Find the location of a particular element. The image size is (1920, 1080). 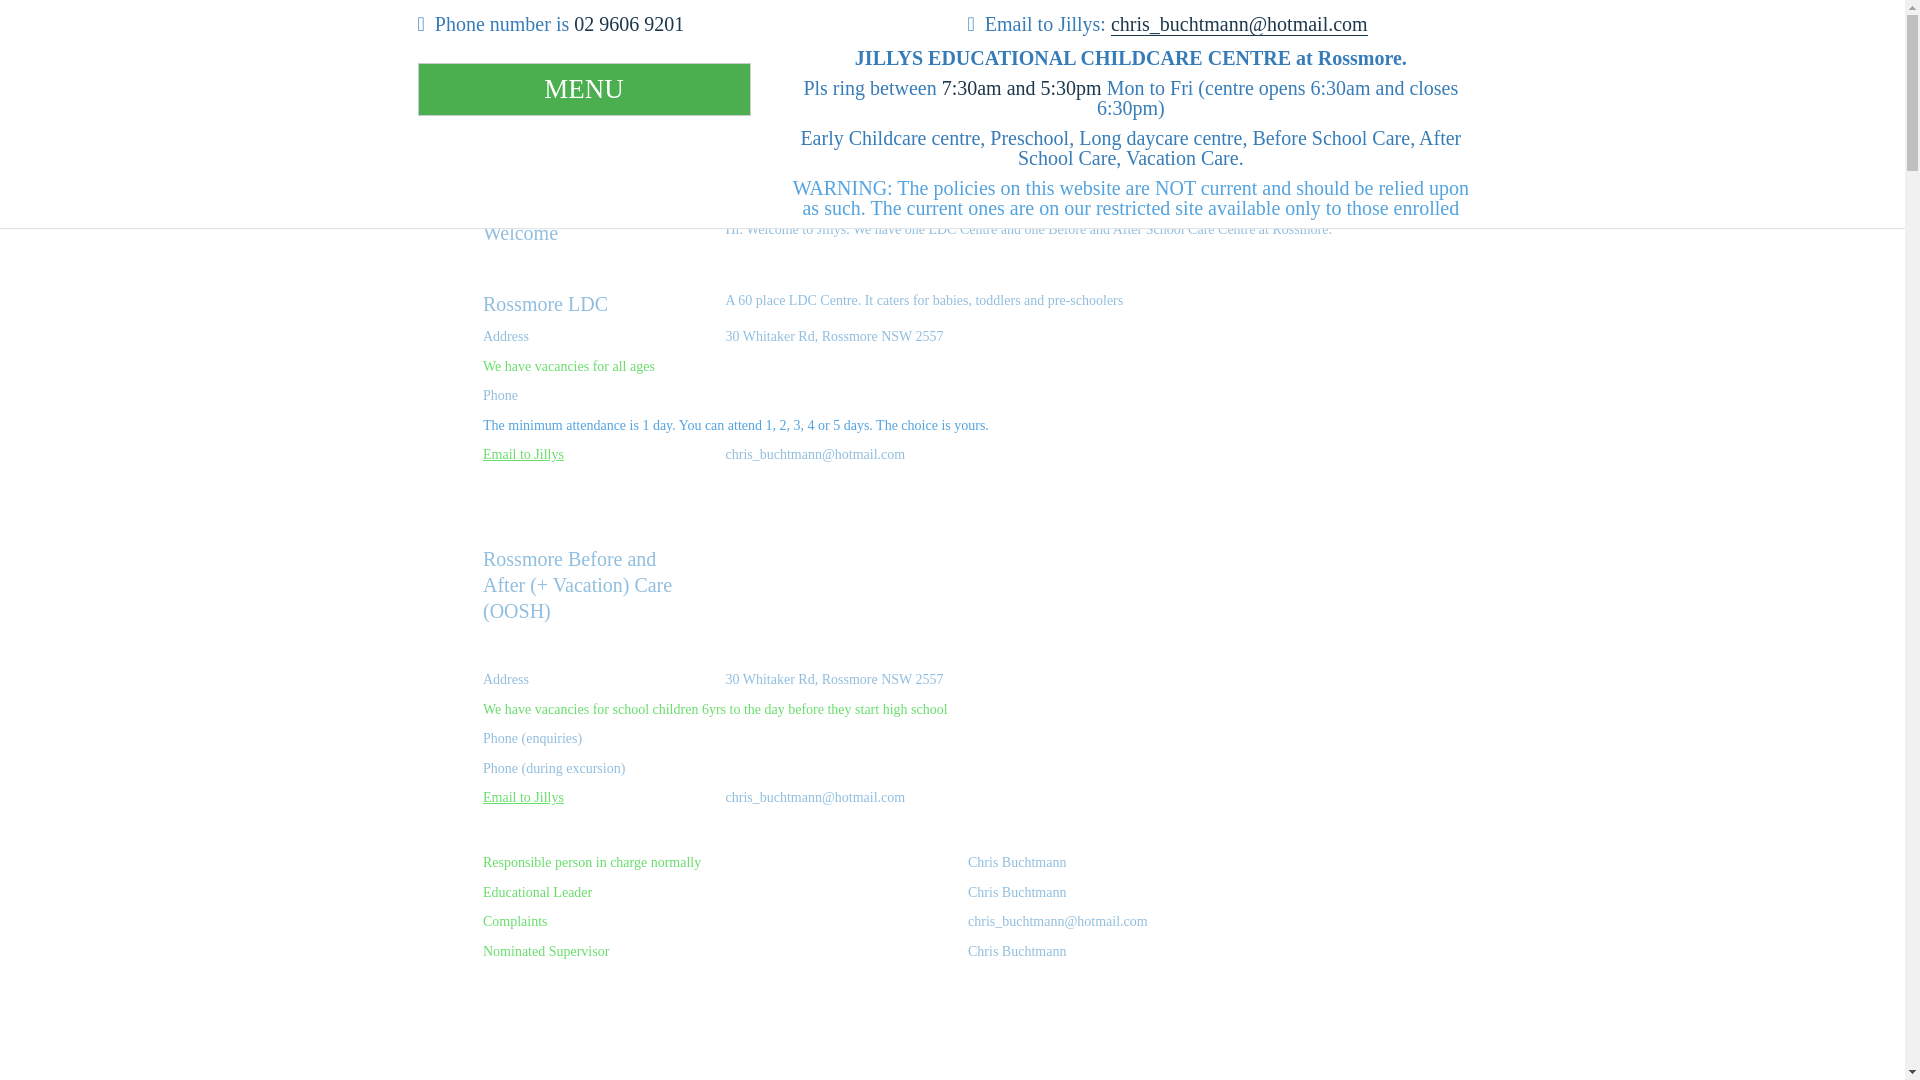

MENU is located at coordinates (584, 90).